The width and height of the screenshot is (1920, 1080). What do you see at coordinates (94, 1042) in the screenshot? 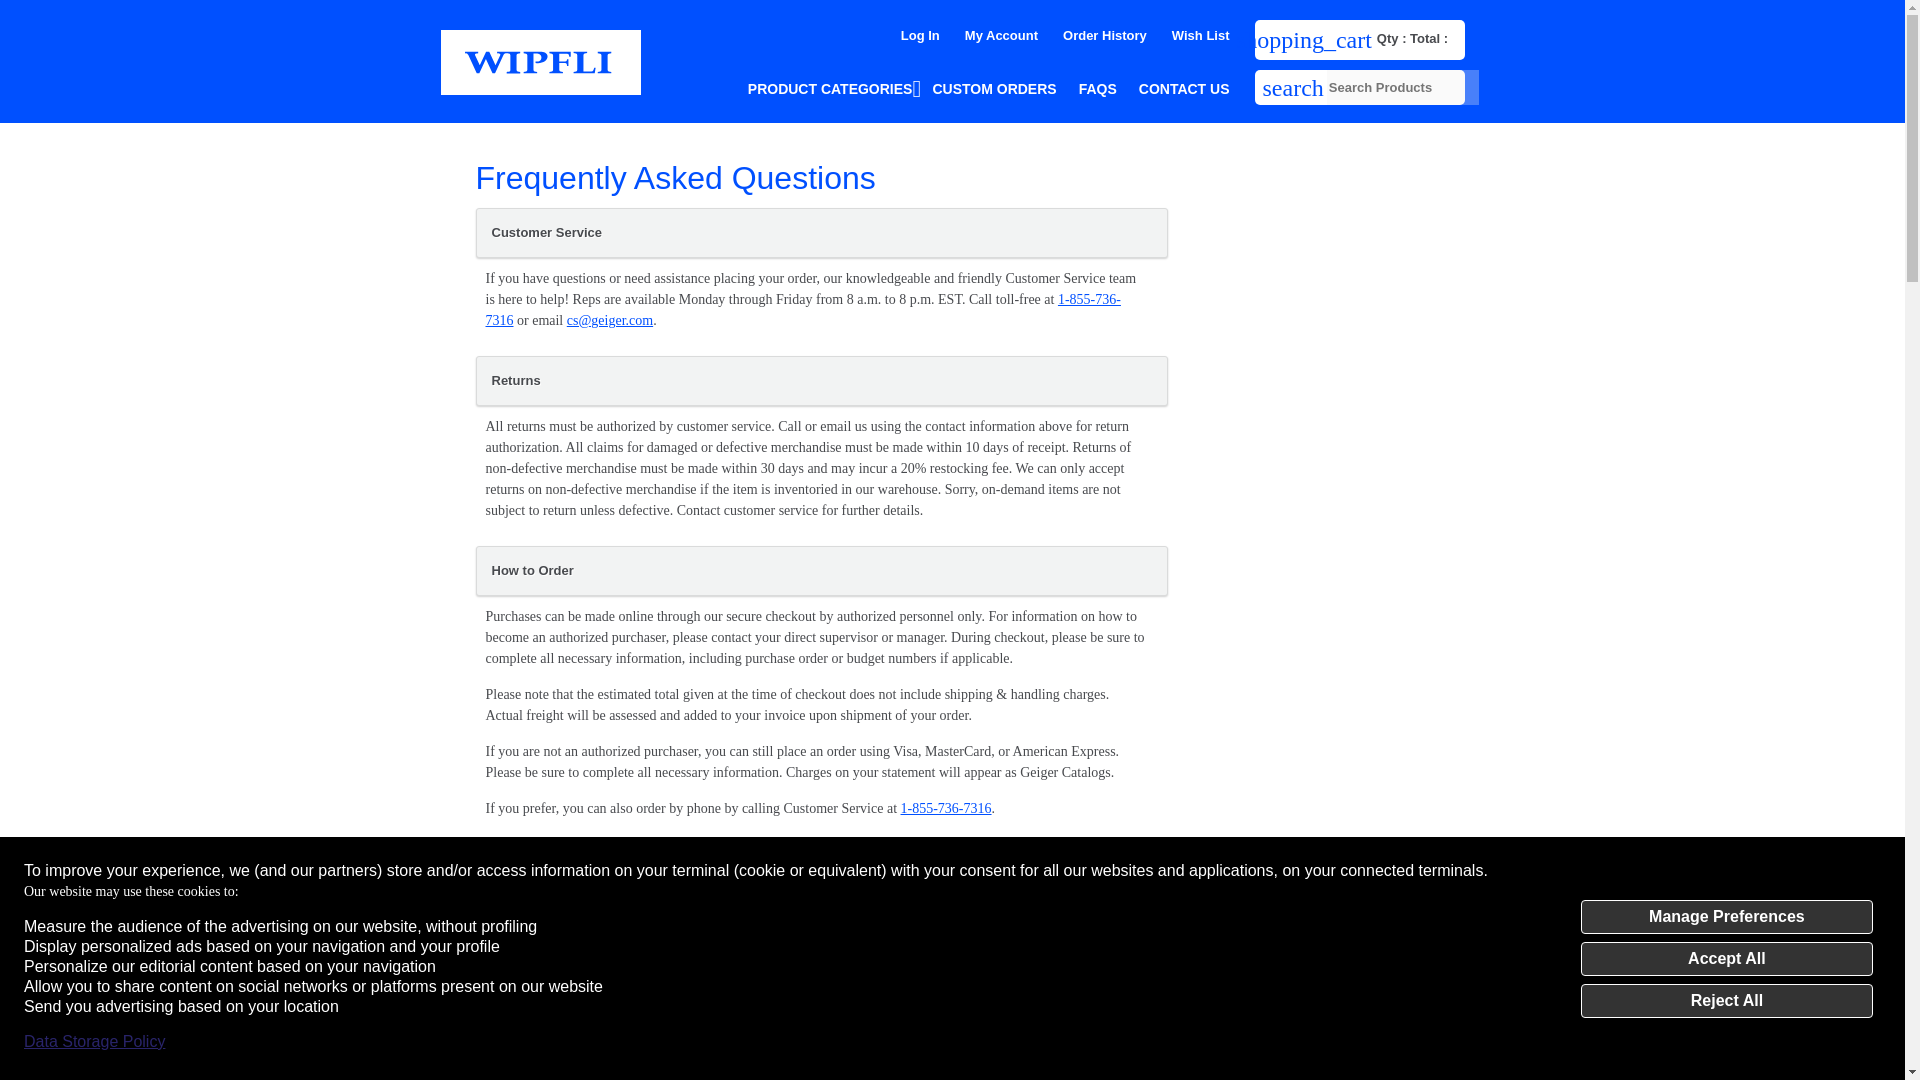
I see `Data Storage Policy` at bounding box center [94, 1042].